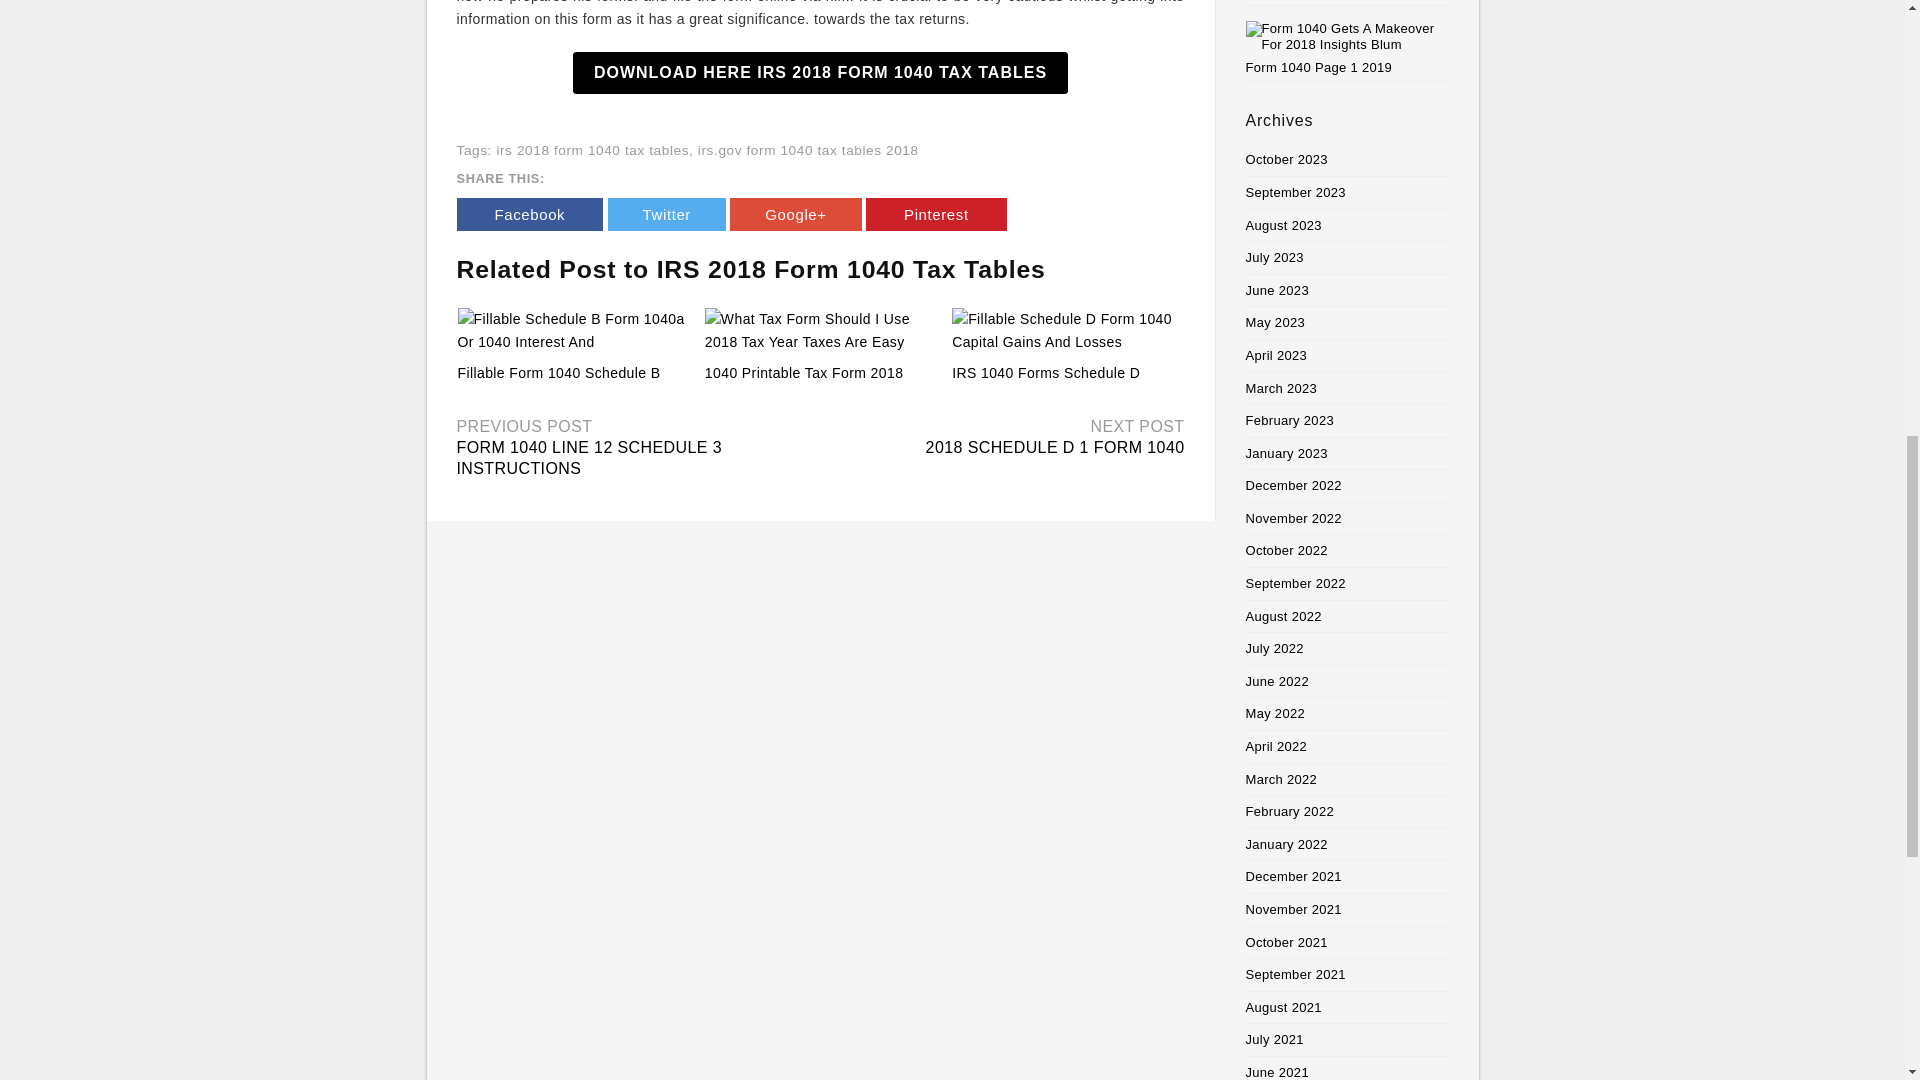 Image resolution: width=1920 pixels, height=1080 pixels. What do you see at coordinates (820, 331) in the screenshot?
I see `1040 Printable Tax Form 2018` at bounding box center [820, 331].